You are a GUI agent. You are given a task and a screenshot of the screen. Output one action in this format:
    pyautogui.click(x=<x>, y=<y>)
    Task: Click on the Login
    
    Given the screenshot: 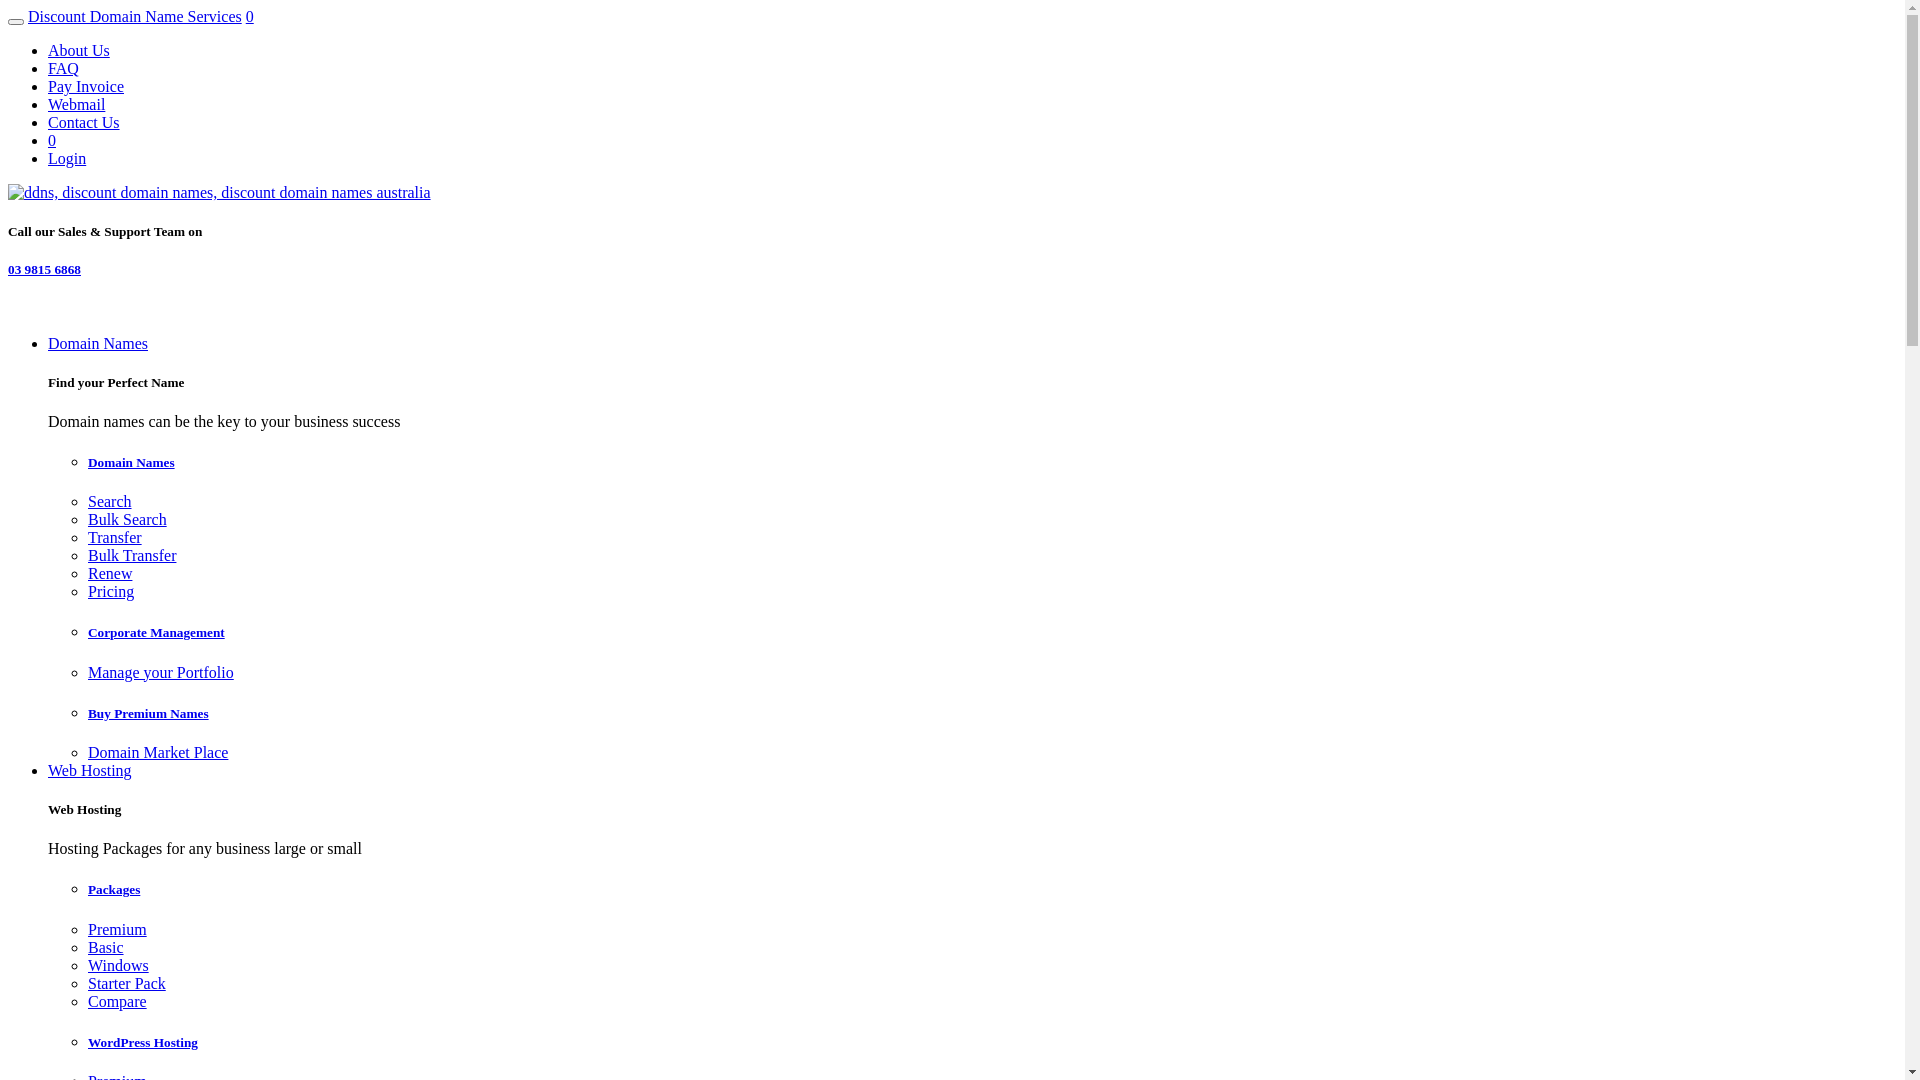 What is the action you would take?
    pyautogui.click(x=67, y=158)
    